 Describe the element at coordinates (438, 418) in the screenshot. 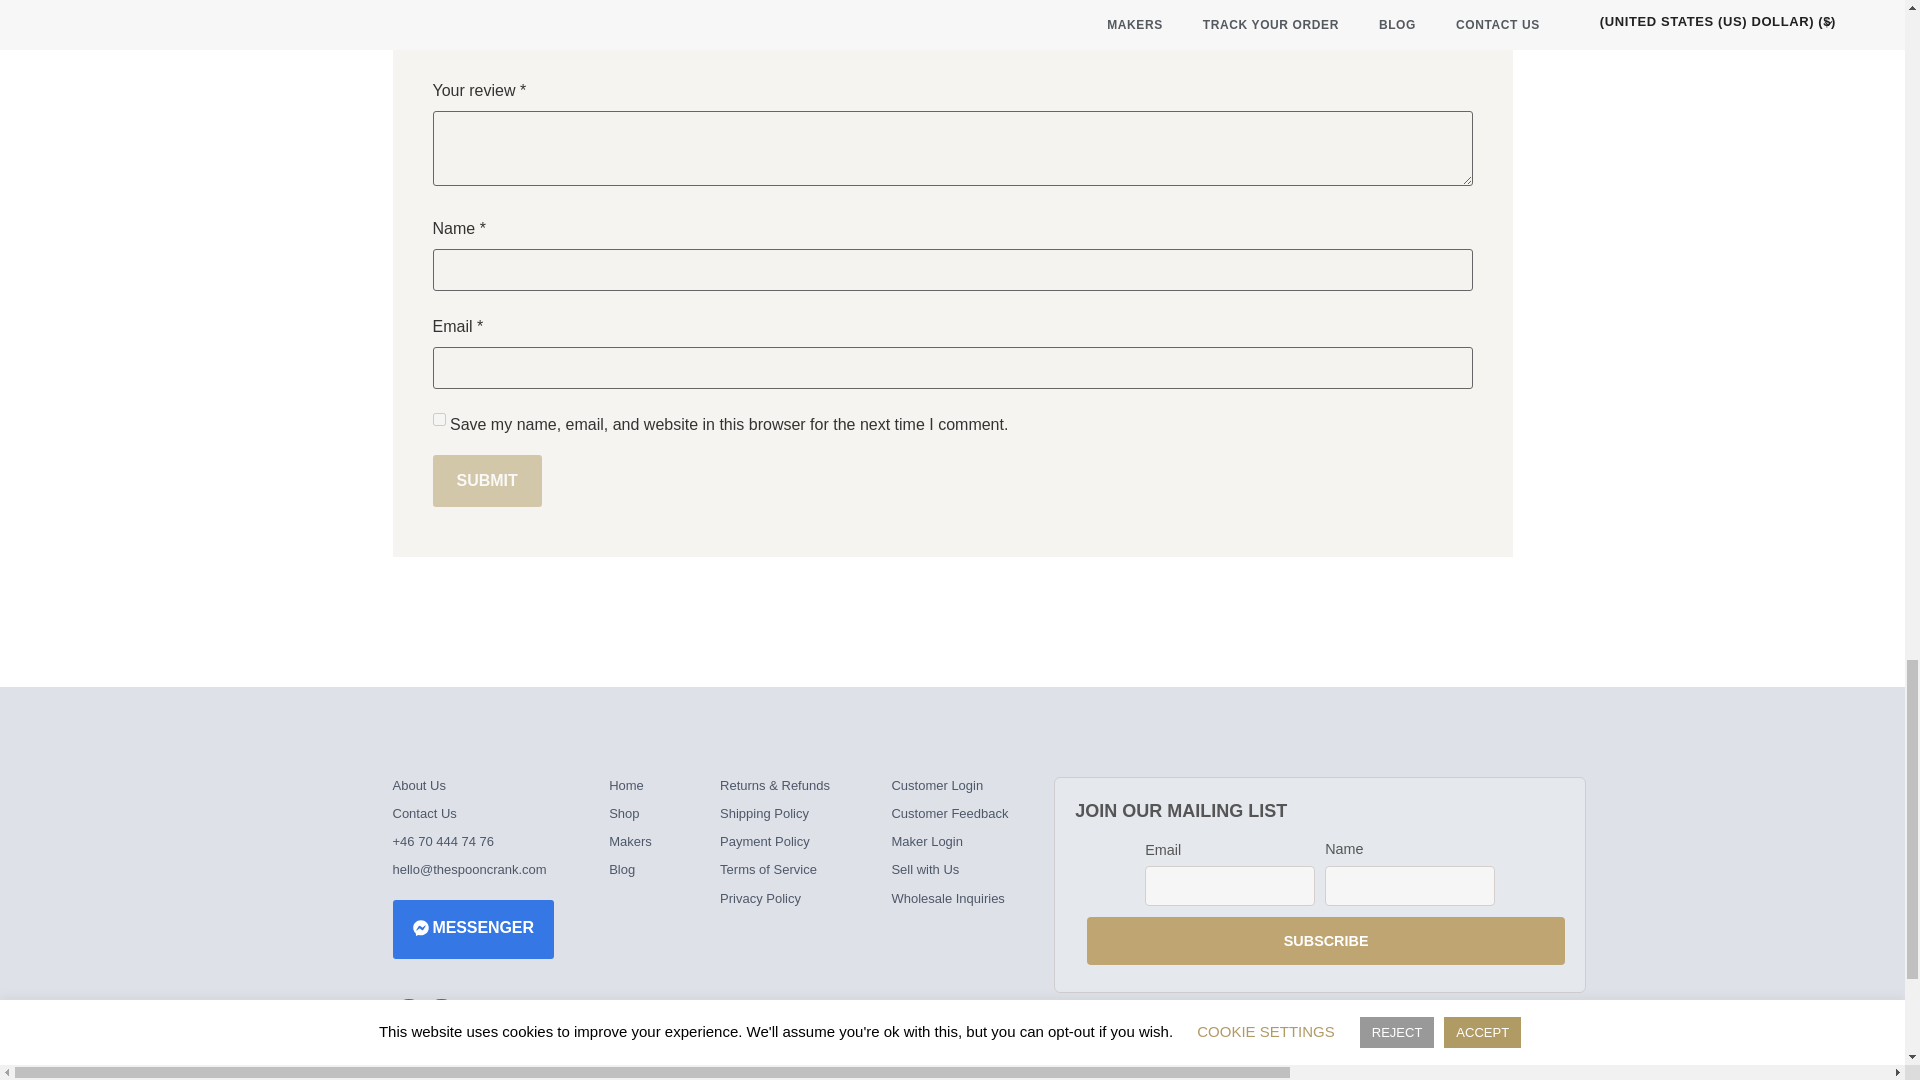

I see `yes` at that location.